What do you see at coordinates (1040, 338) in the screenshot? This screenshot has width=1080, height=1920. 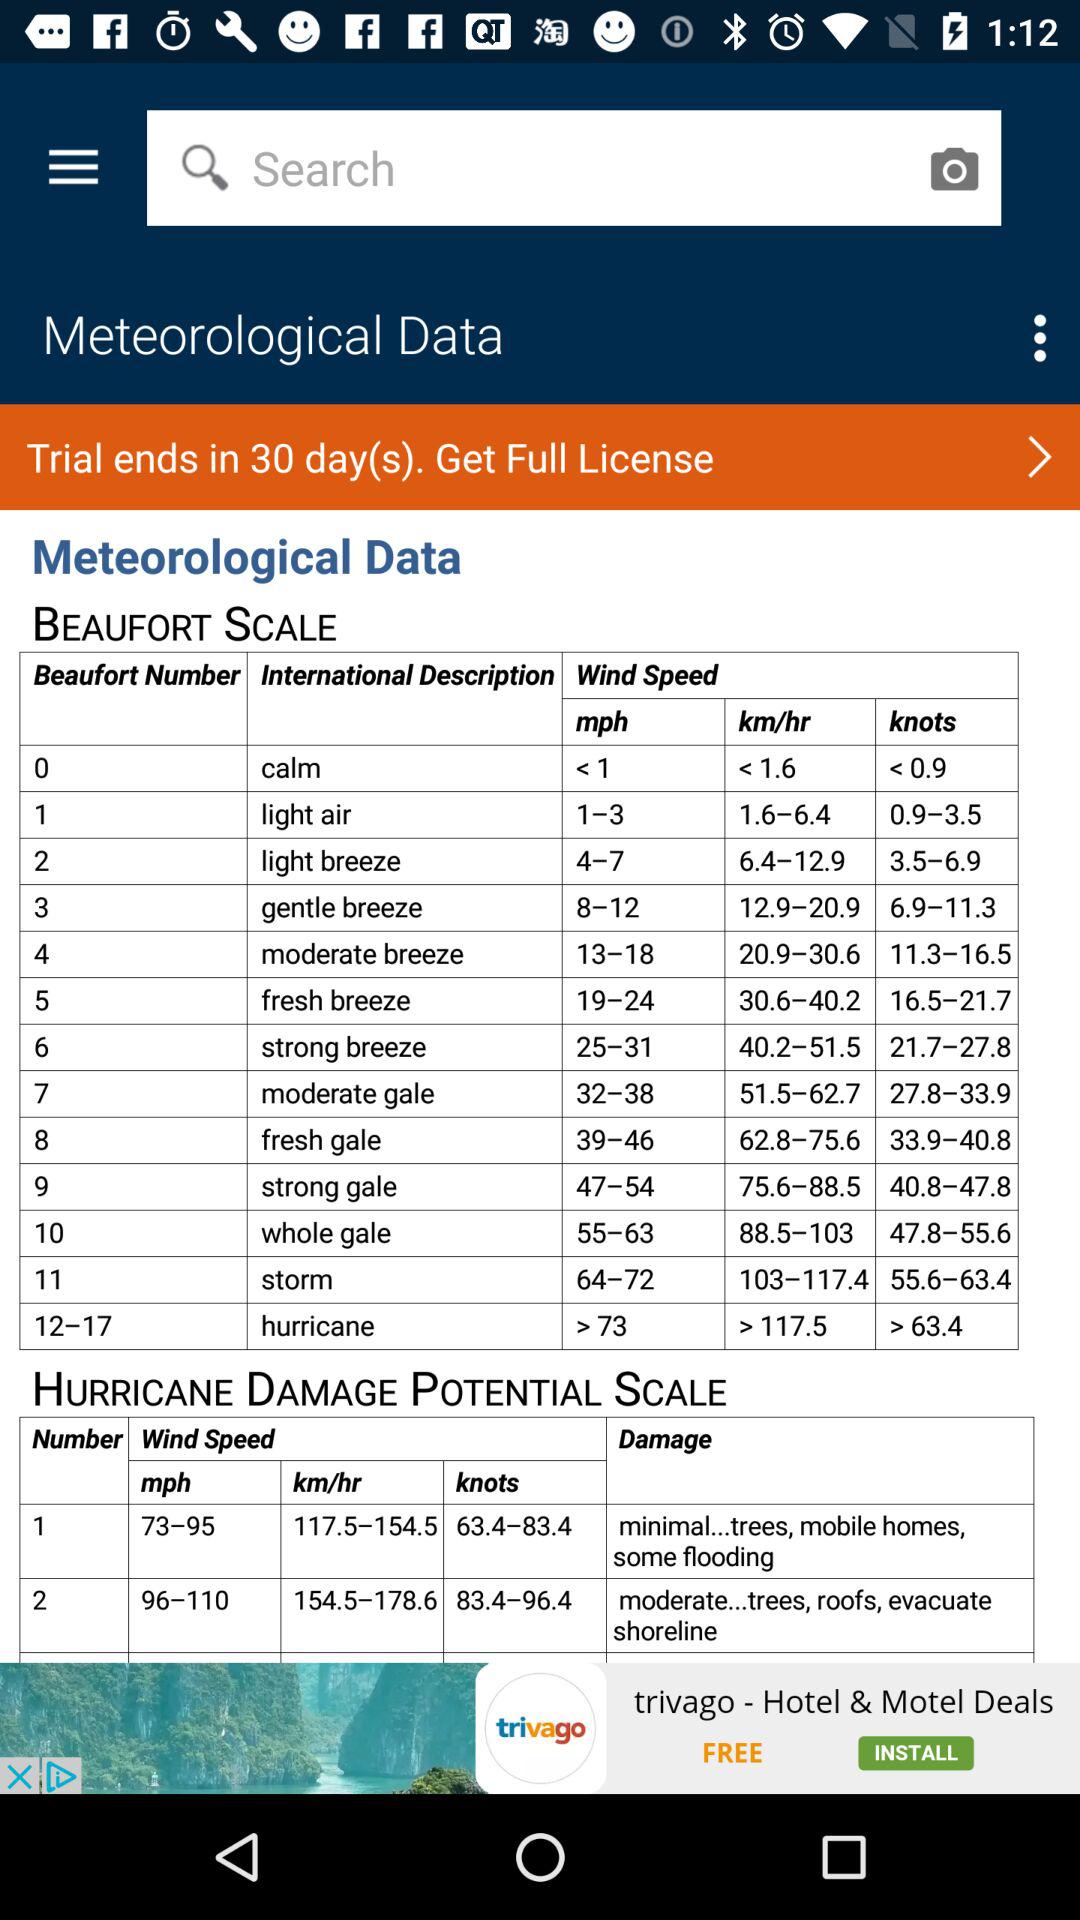 I see `go to more information` at bounding box center [1040, 338].